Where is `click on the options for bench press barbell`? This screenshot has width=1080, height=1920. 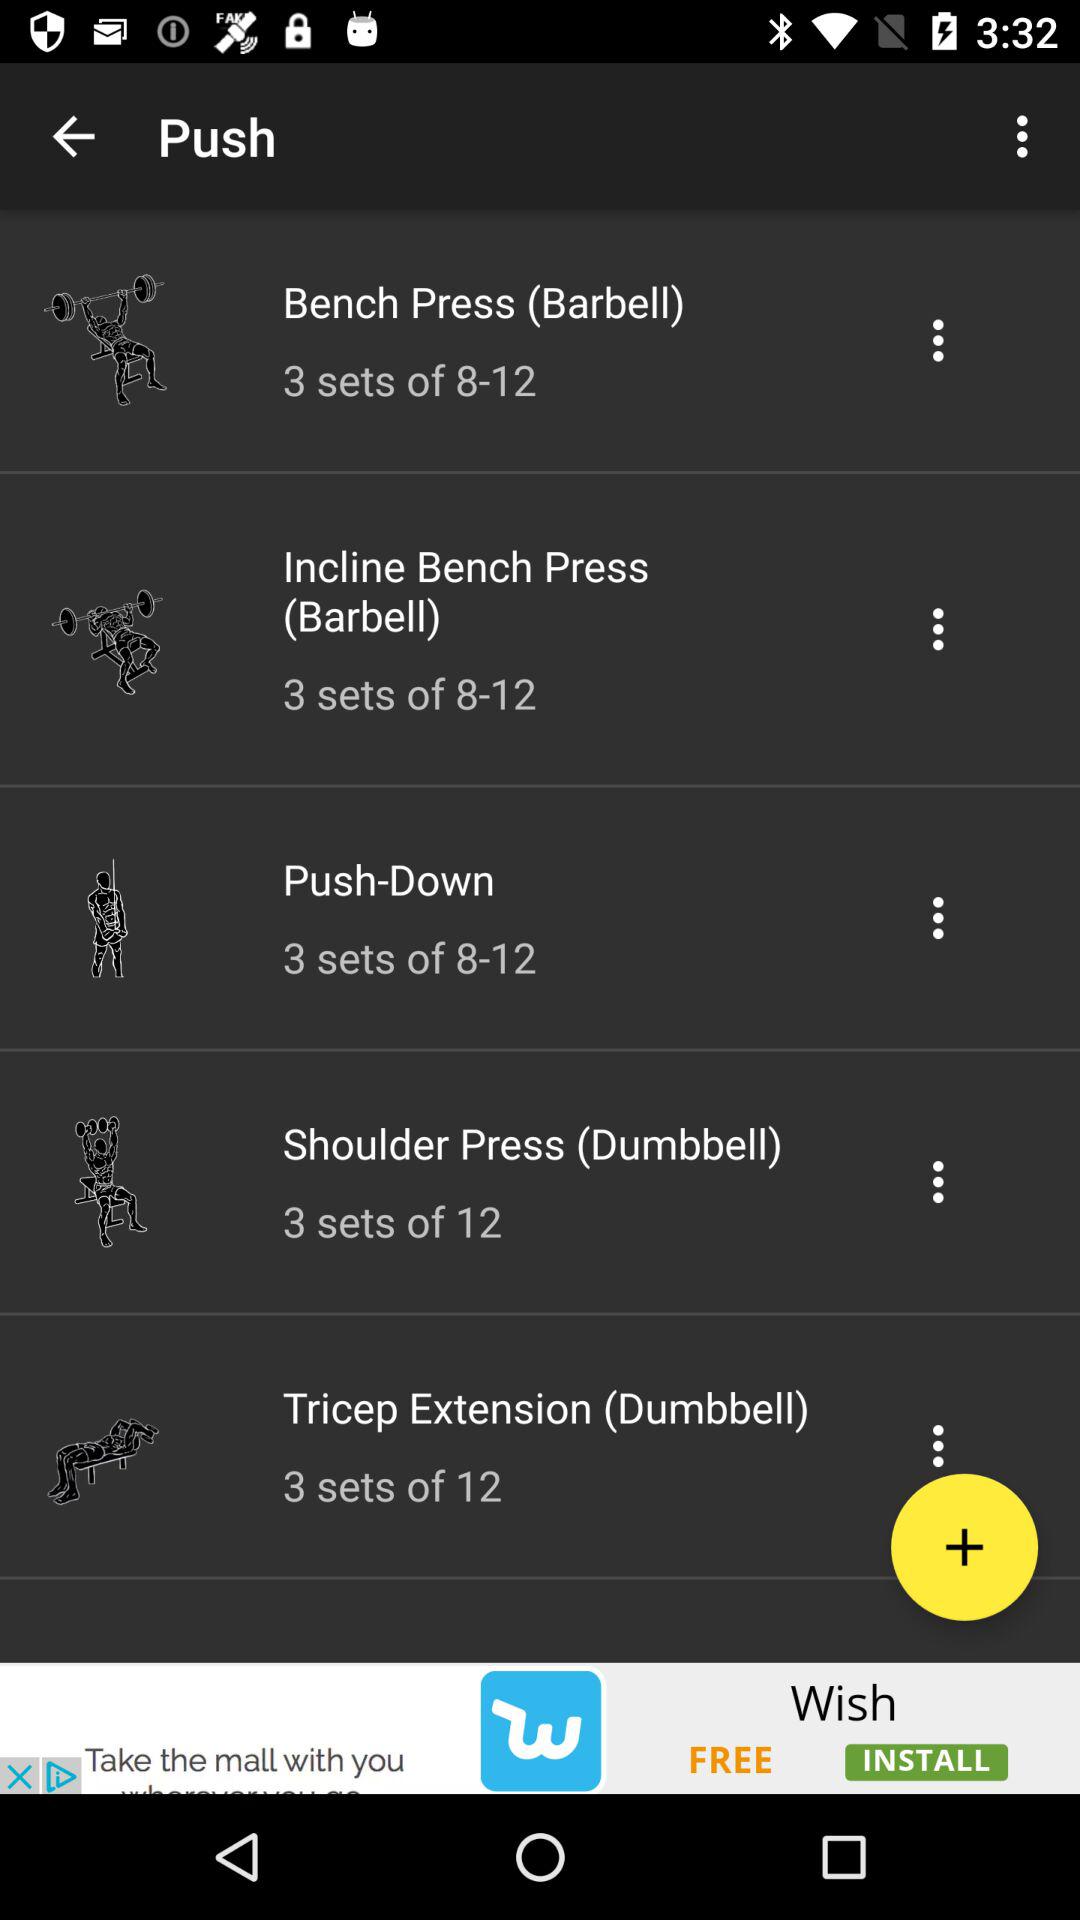 click on the options for bench press barbell is located at coordinates (938, 340).